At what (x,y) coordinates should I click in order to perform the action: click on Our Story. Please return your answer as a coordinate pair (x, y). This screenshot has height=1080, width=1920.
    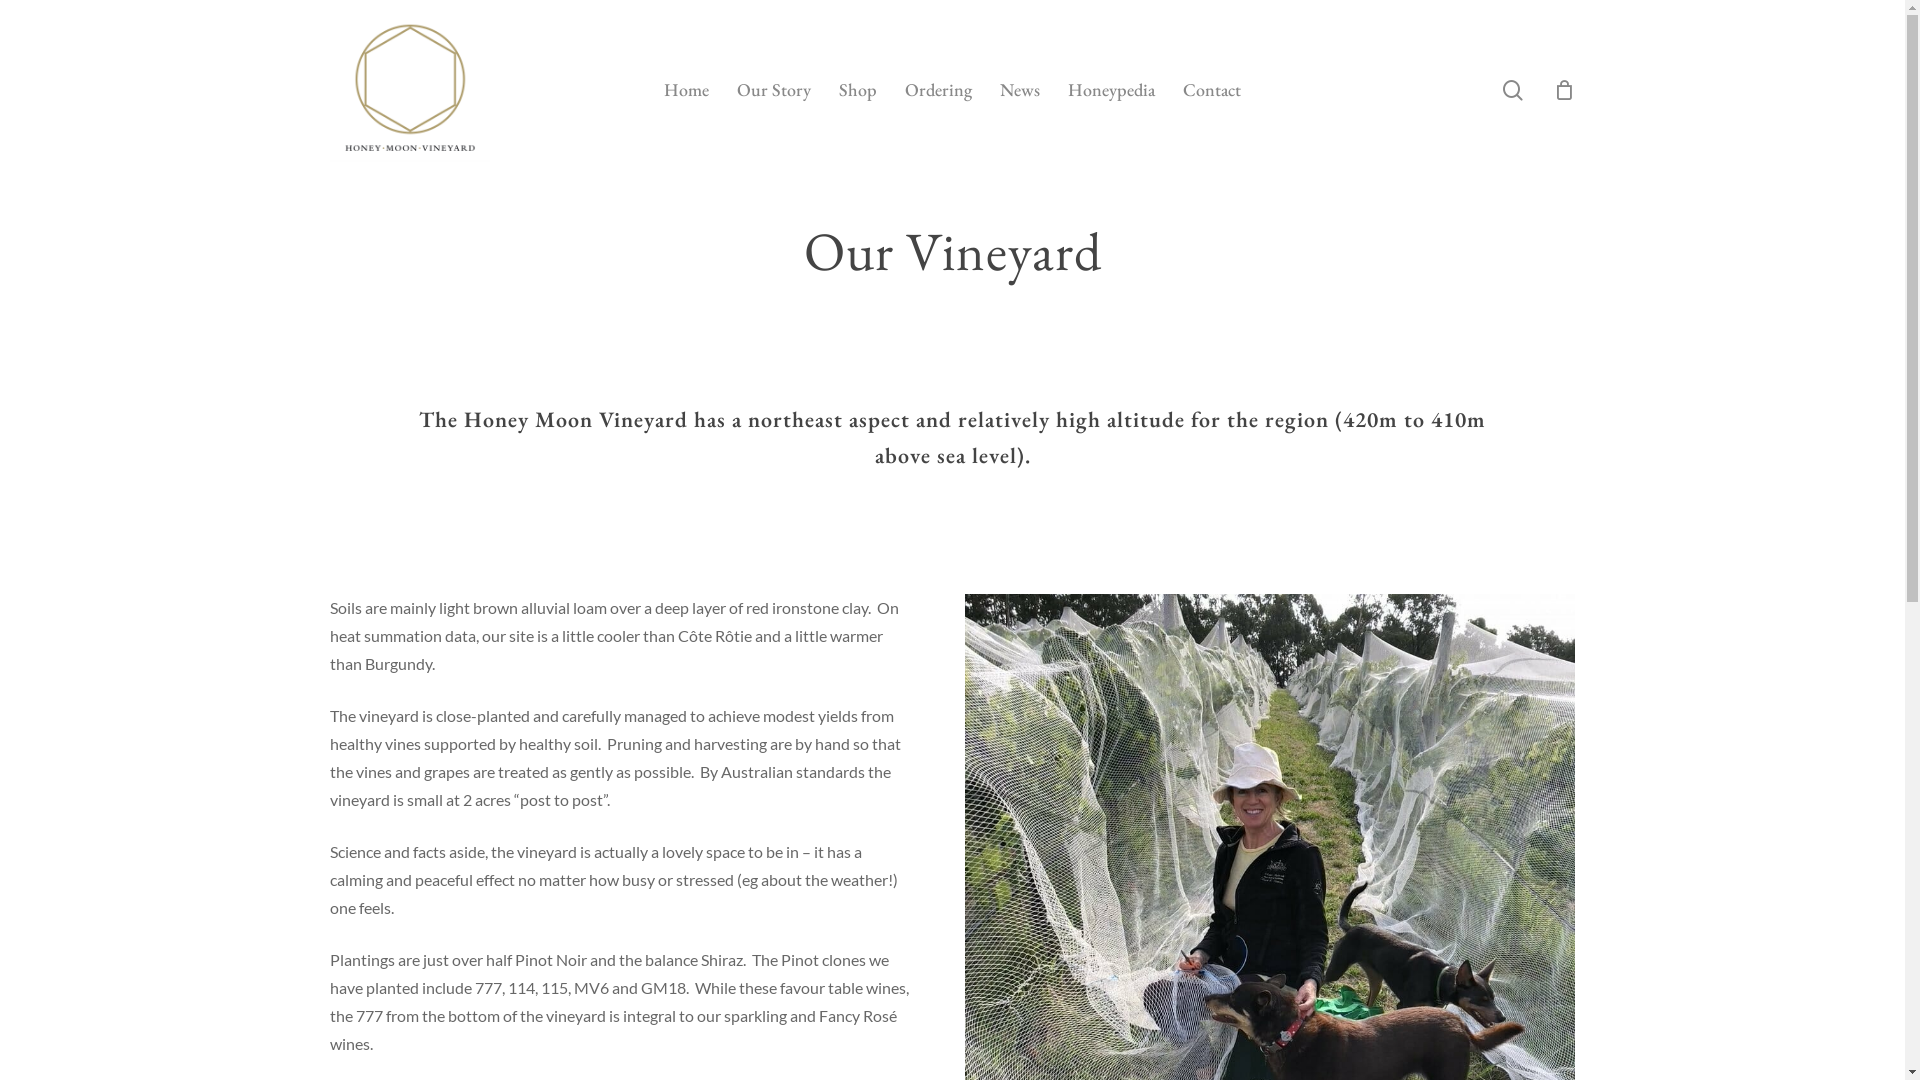
    Looking at the image, I should click on (774, 90).